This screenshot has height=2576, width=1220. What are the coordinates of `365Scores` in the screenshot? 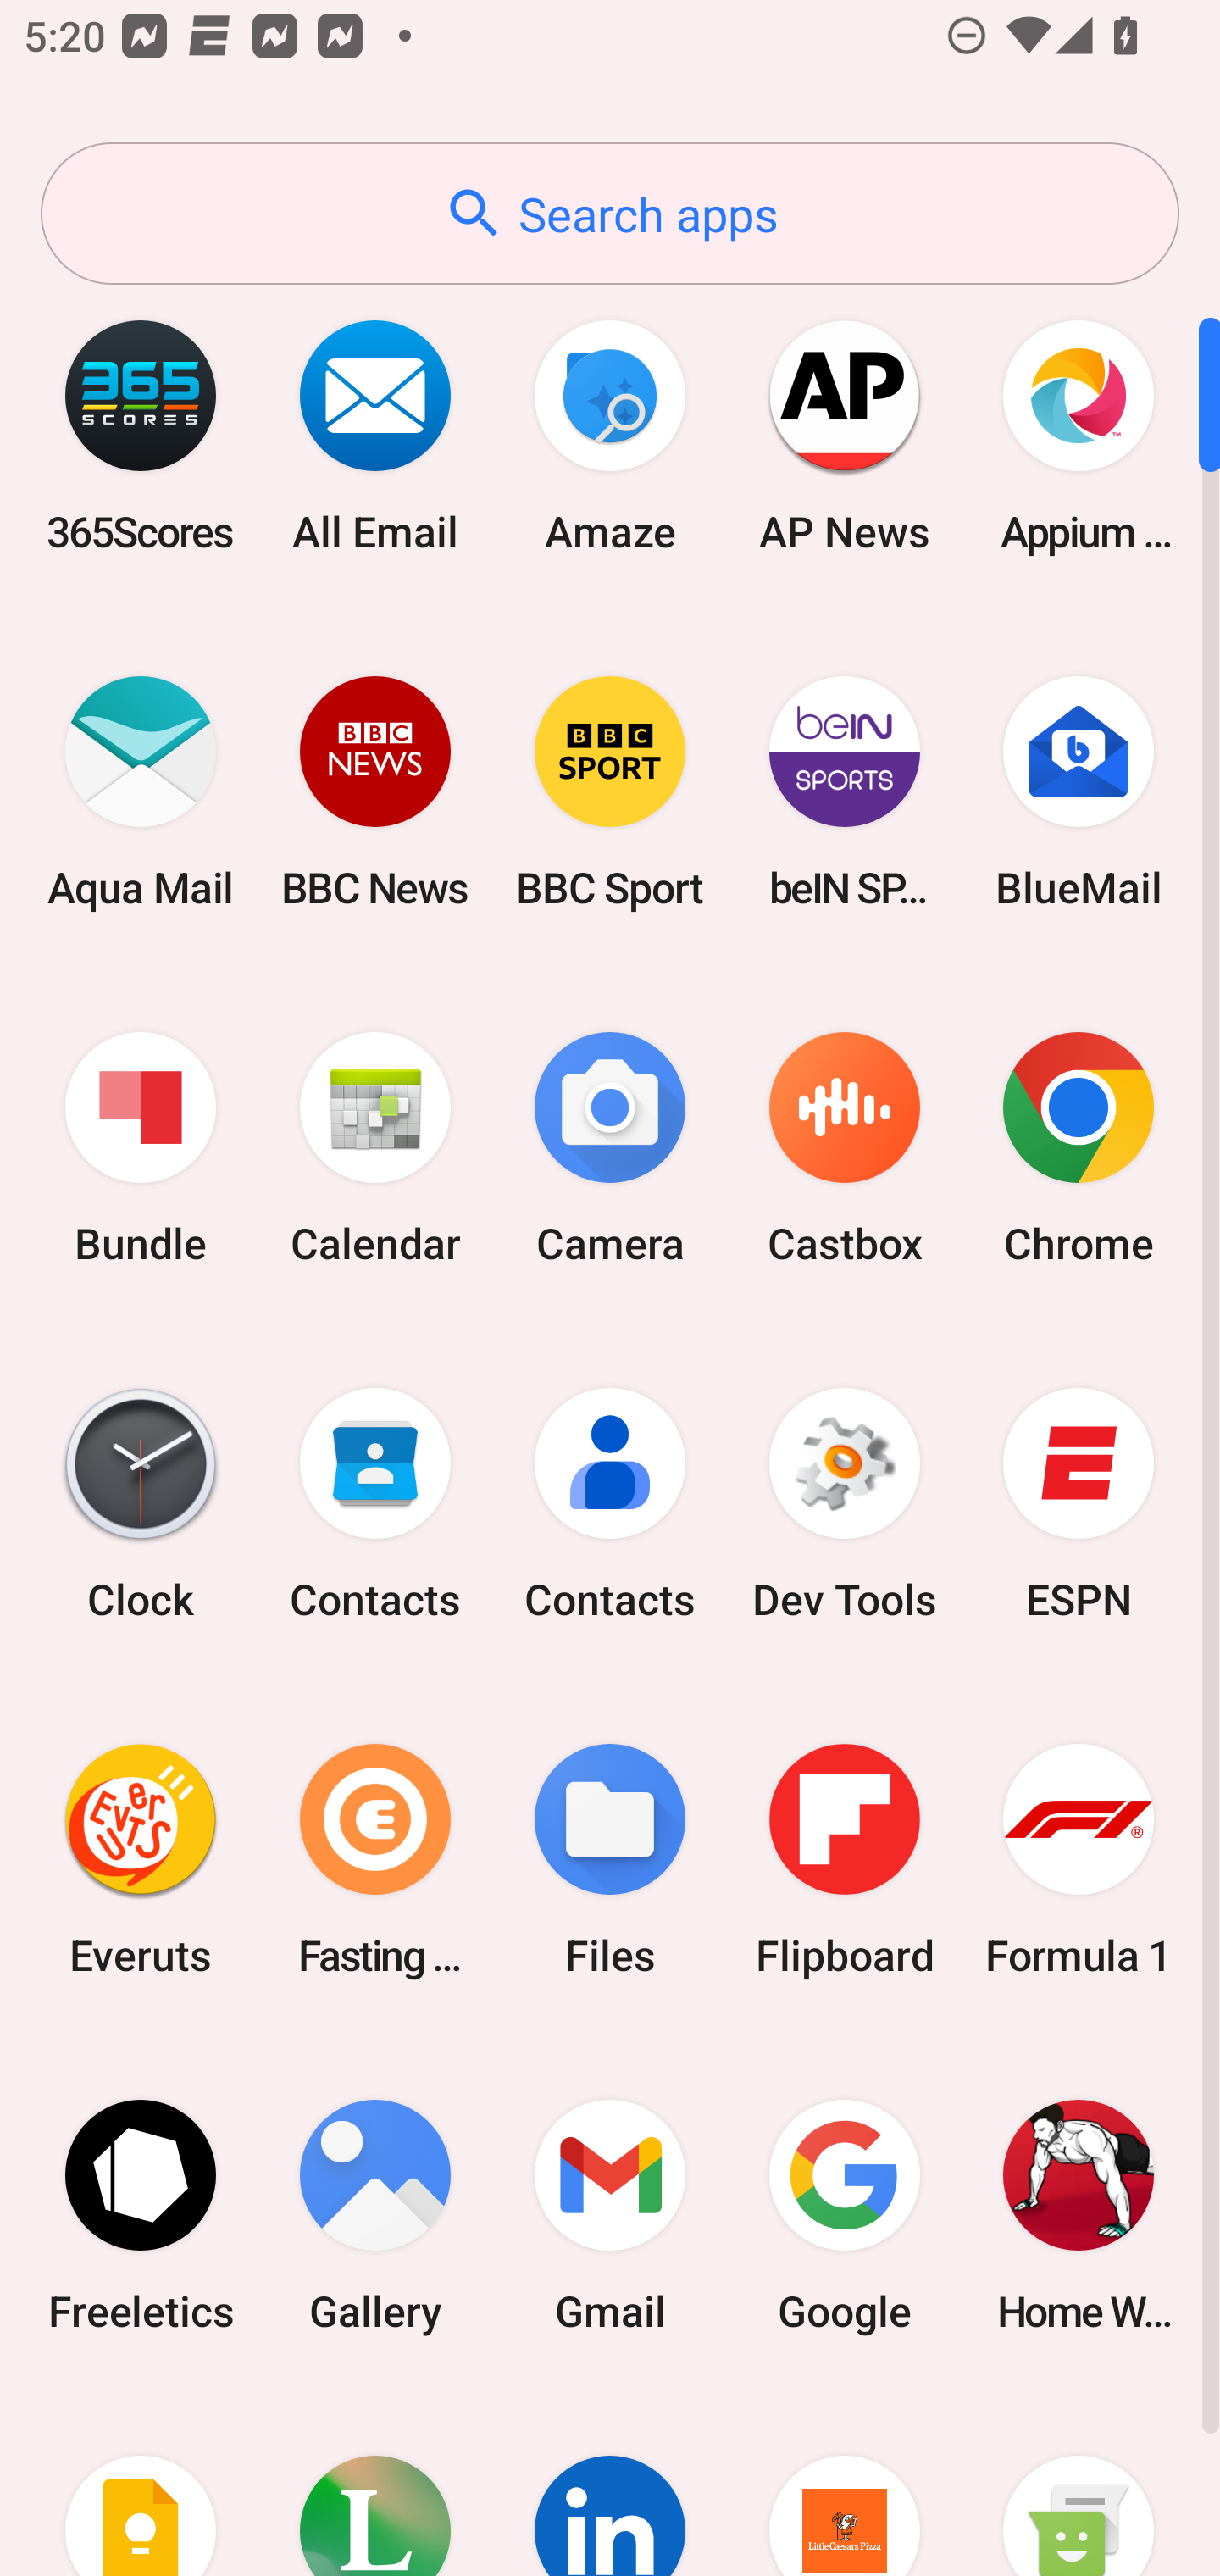 It's located at (141, 436).